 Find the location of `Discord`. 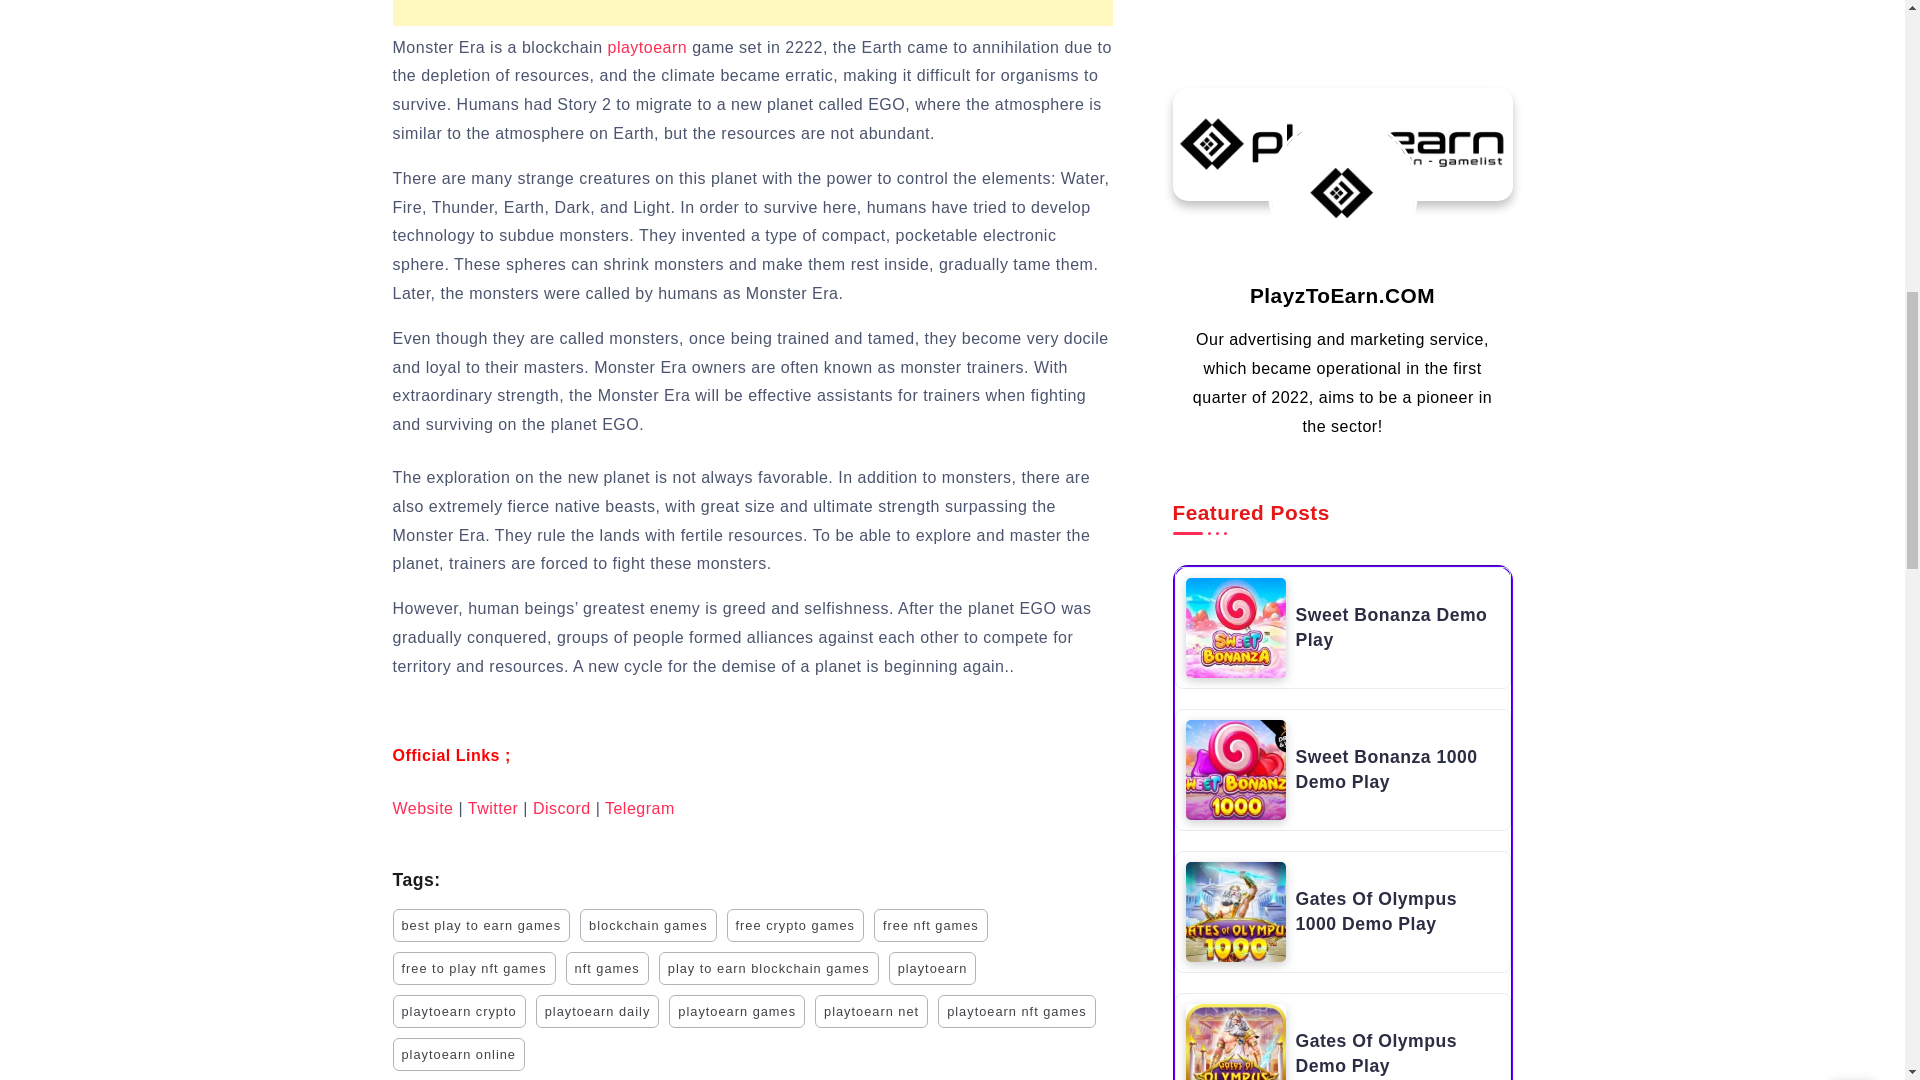

Discord is located at coordinates (562, 808).